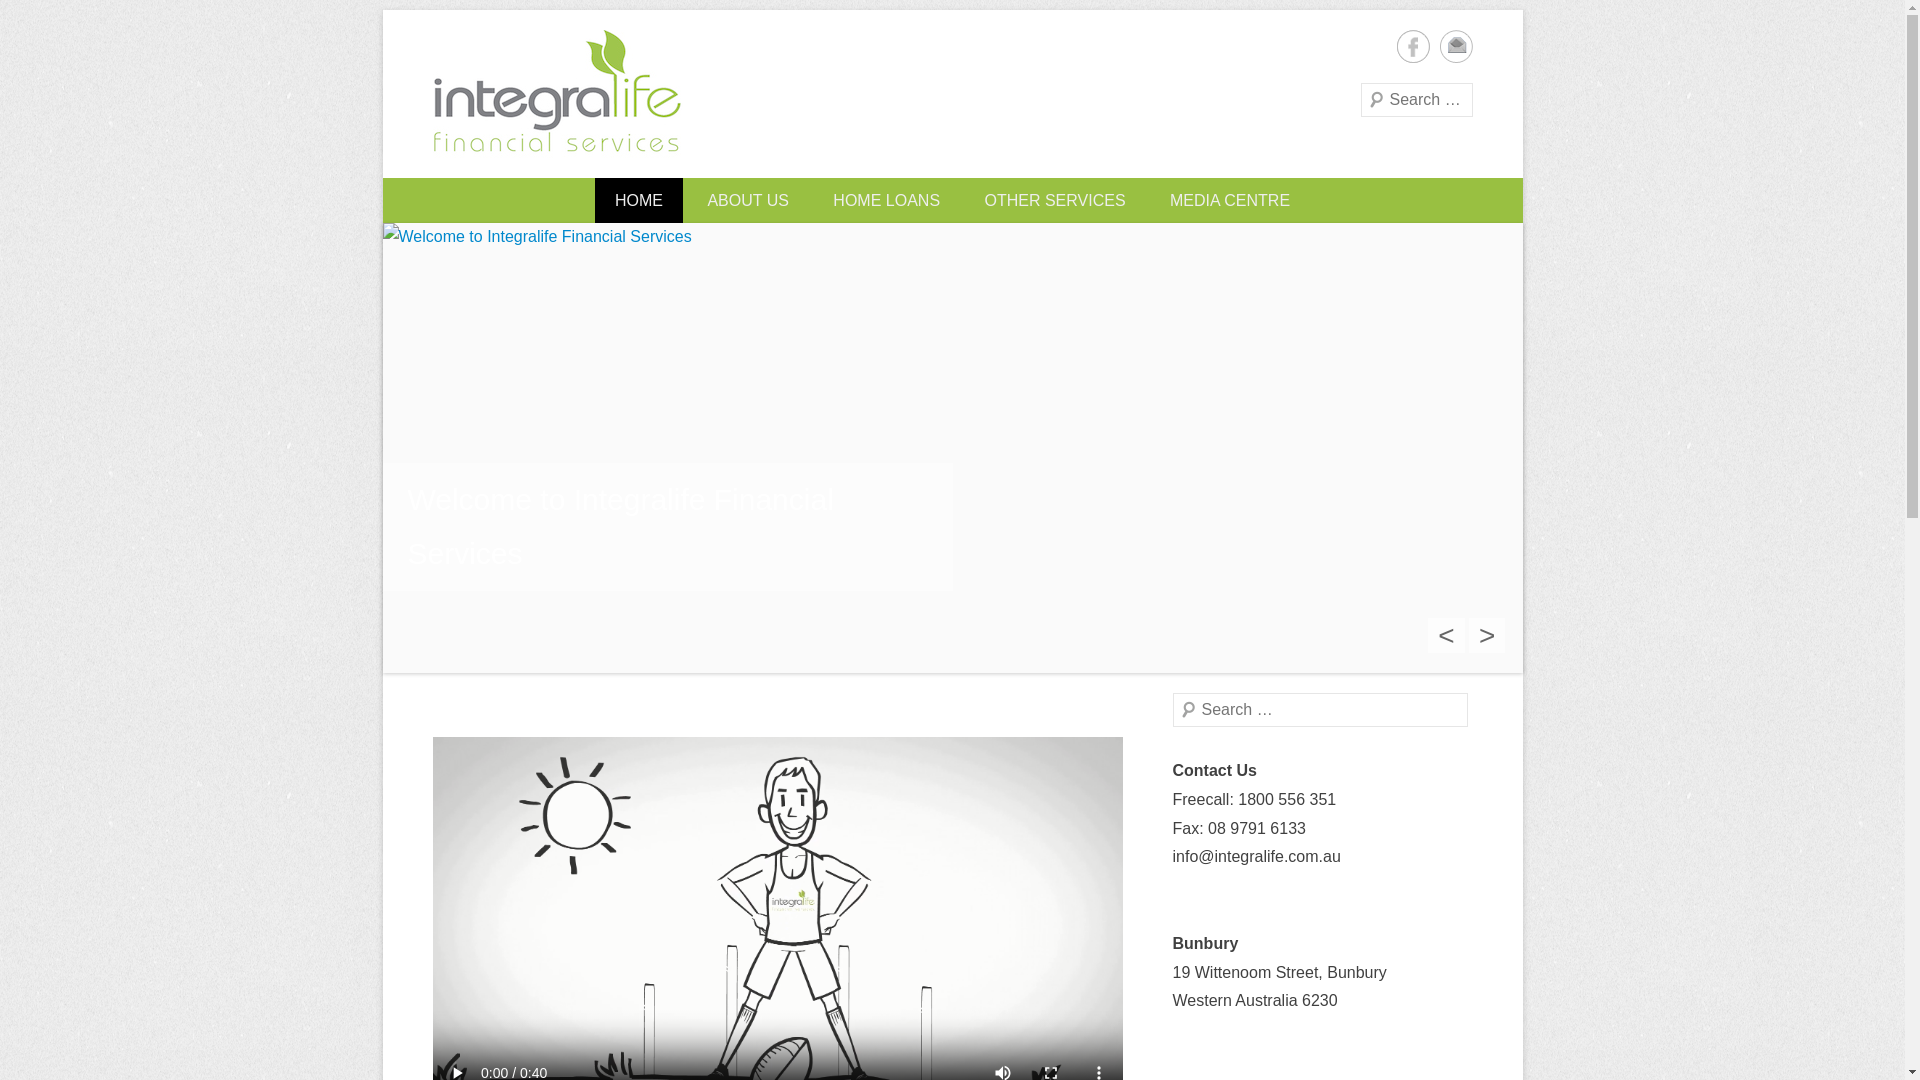 The width and height of the screenshot is (1920, 1080). I want to click on HOME LOANS, so click(886, 200).